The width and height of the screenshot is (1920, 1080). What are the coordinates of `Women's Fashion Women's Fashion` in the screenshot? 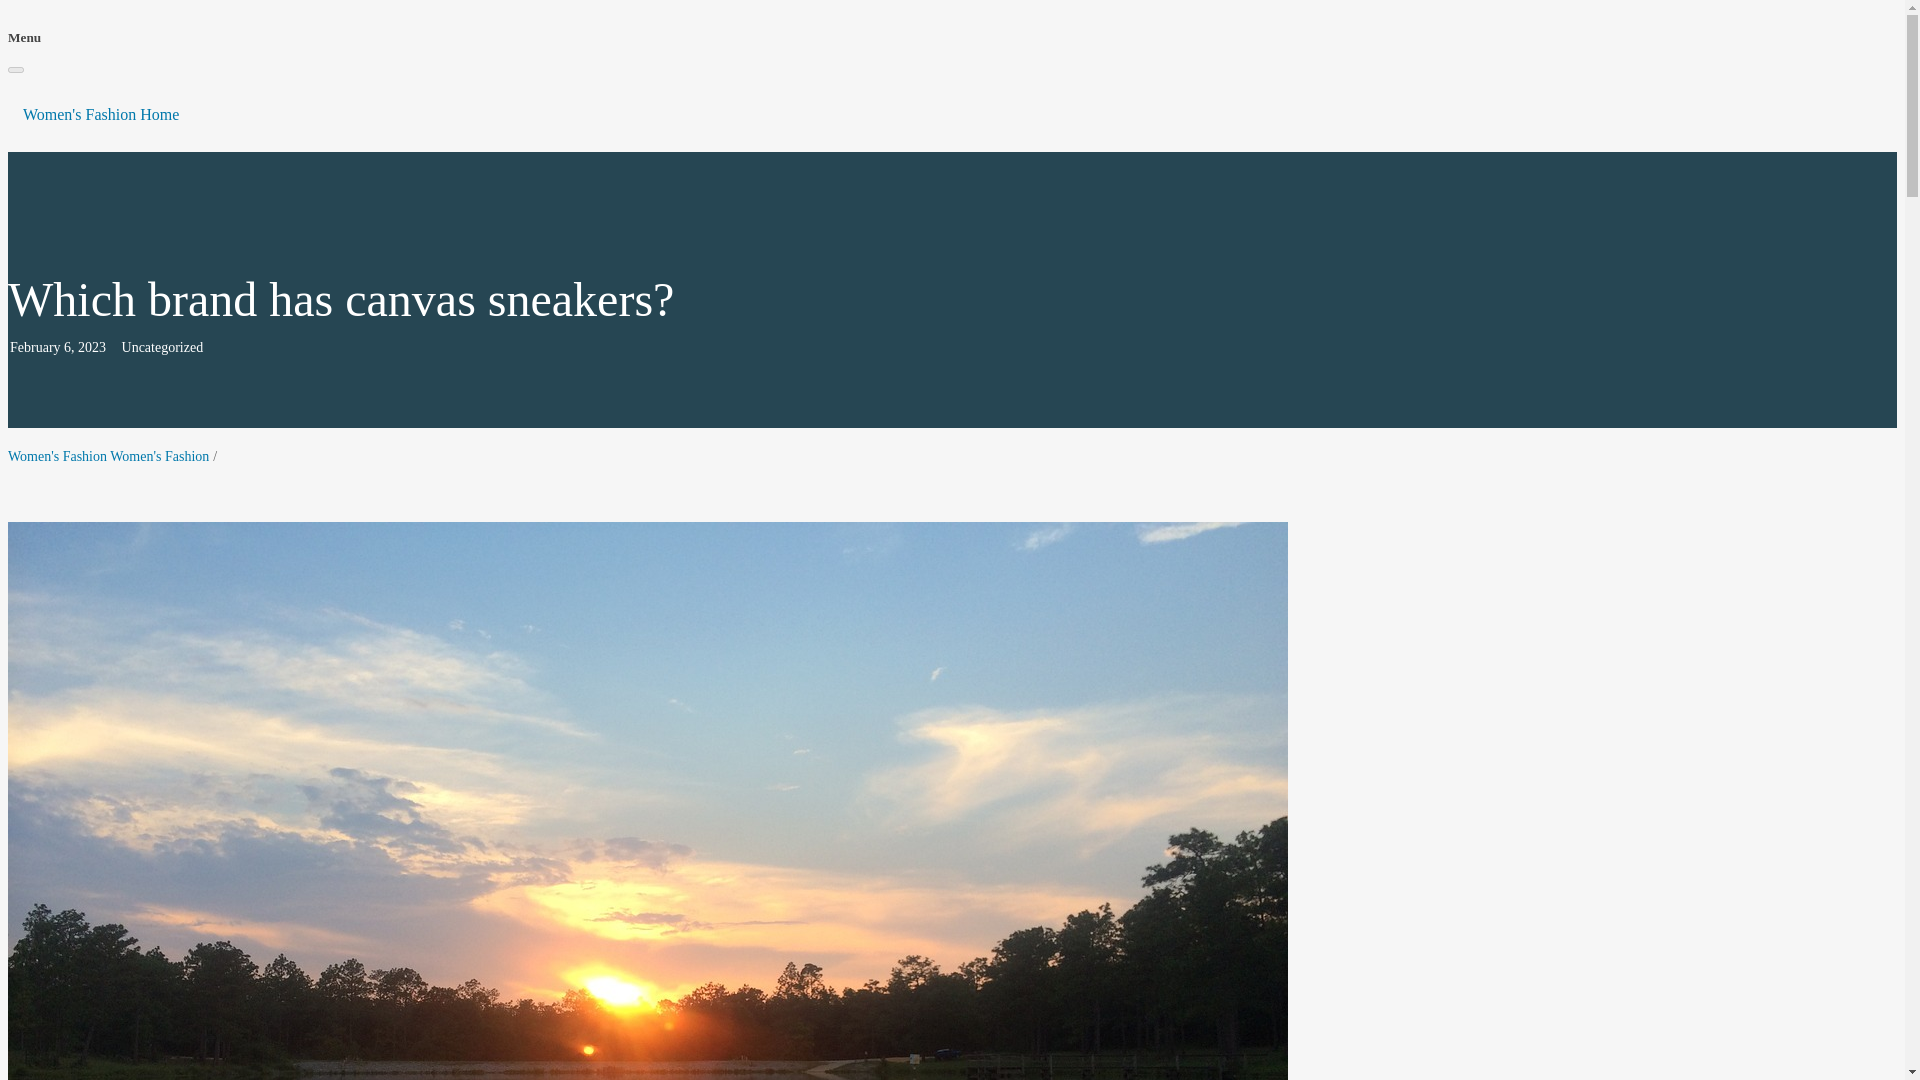 It's located at (108, 456).